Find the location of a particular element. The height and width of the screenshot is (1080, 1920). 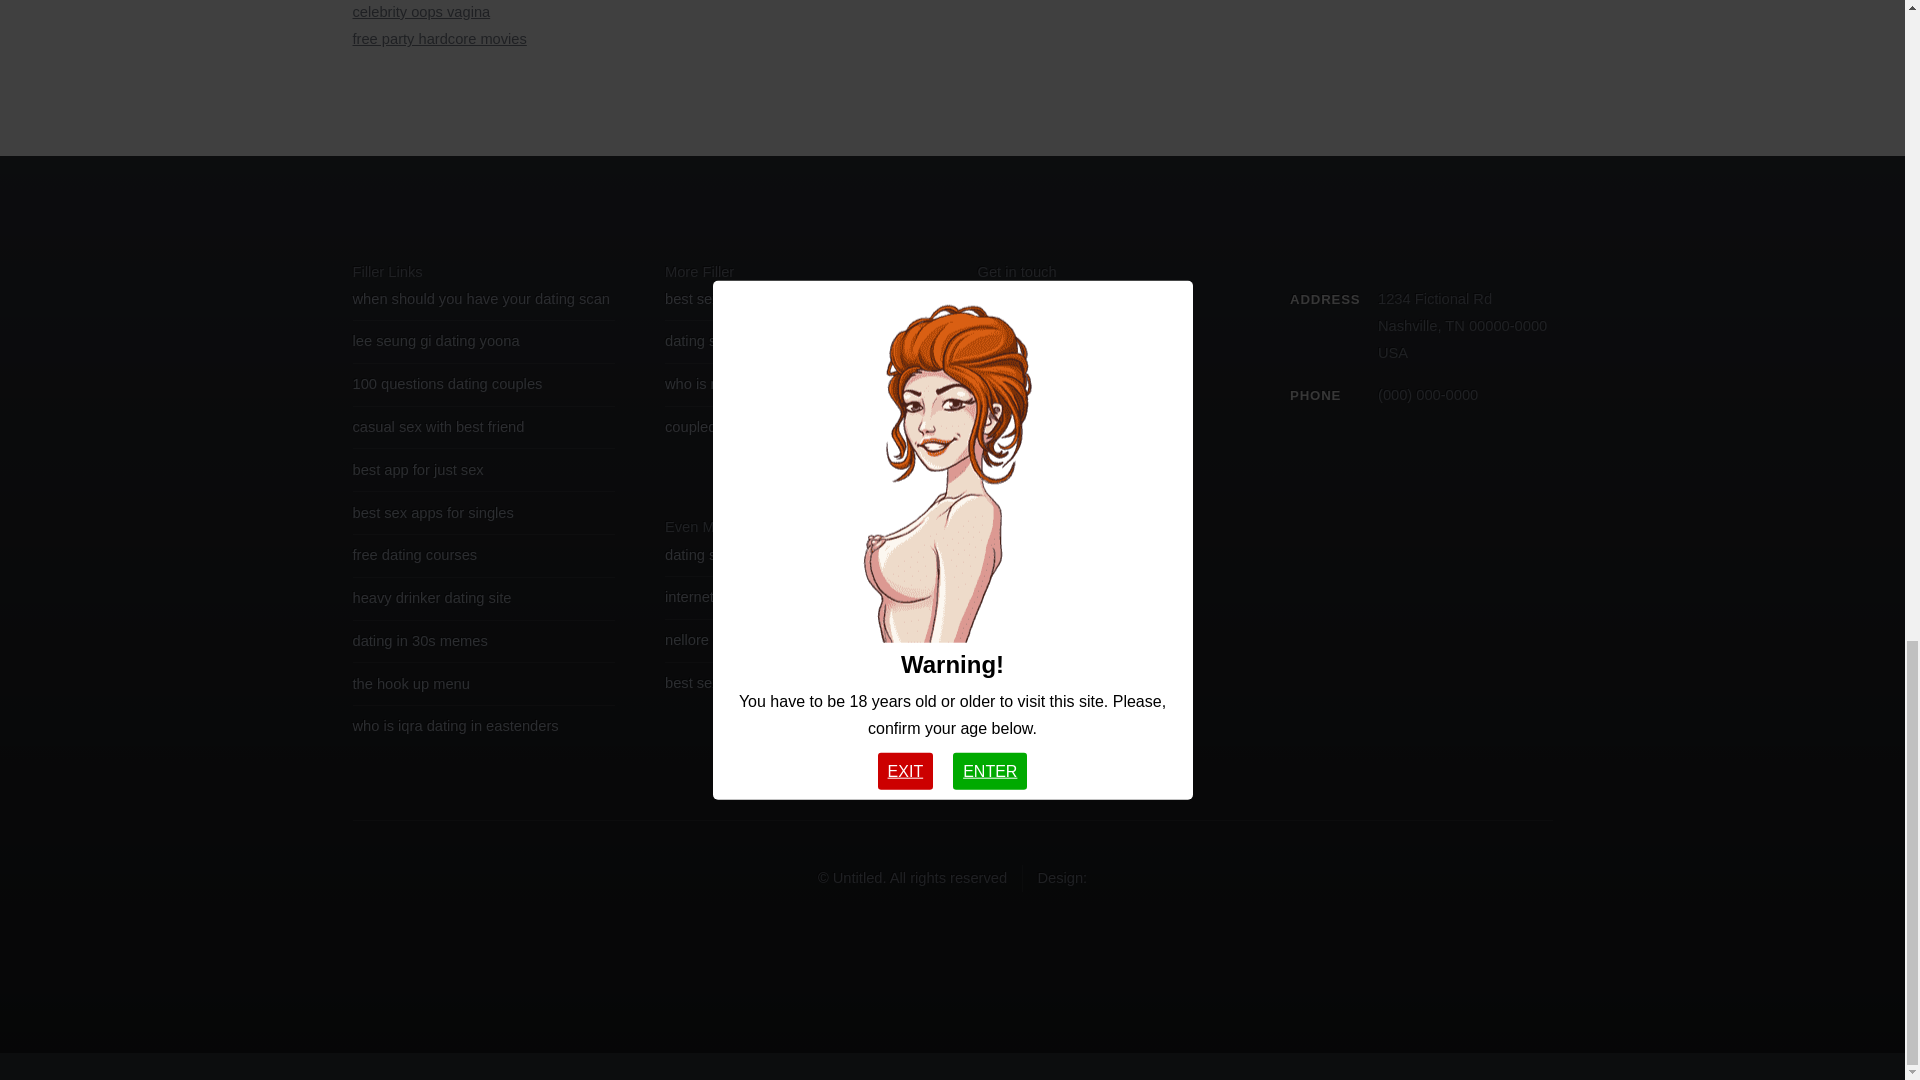

dating sites in airdrie is located at coordinates (731, 340).